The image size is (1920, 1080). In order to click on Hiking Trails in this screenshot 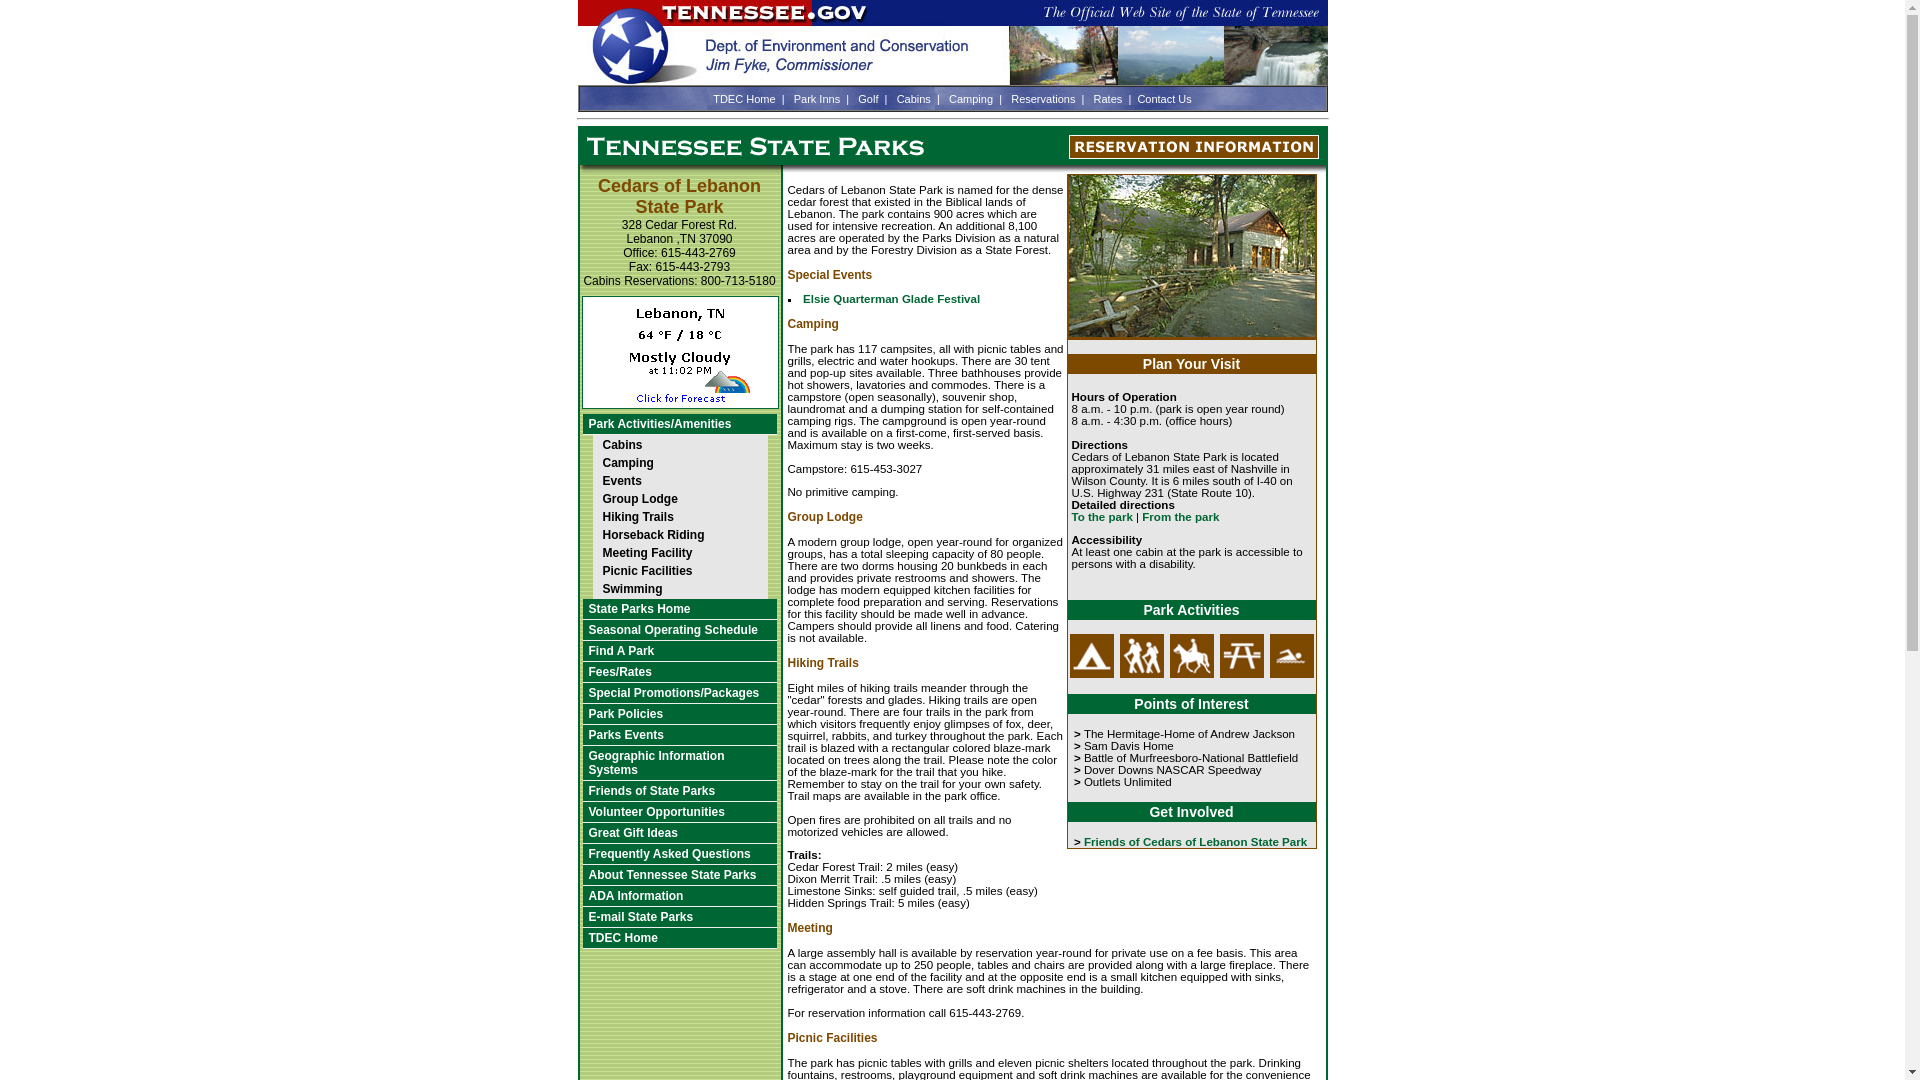, I will do `click(678, 516)`.